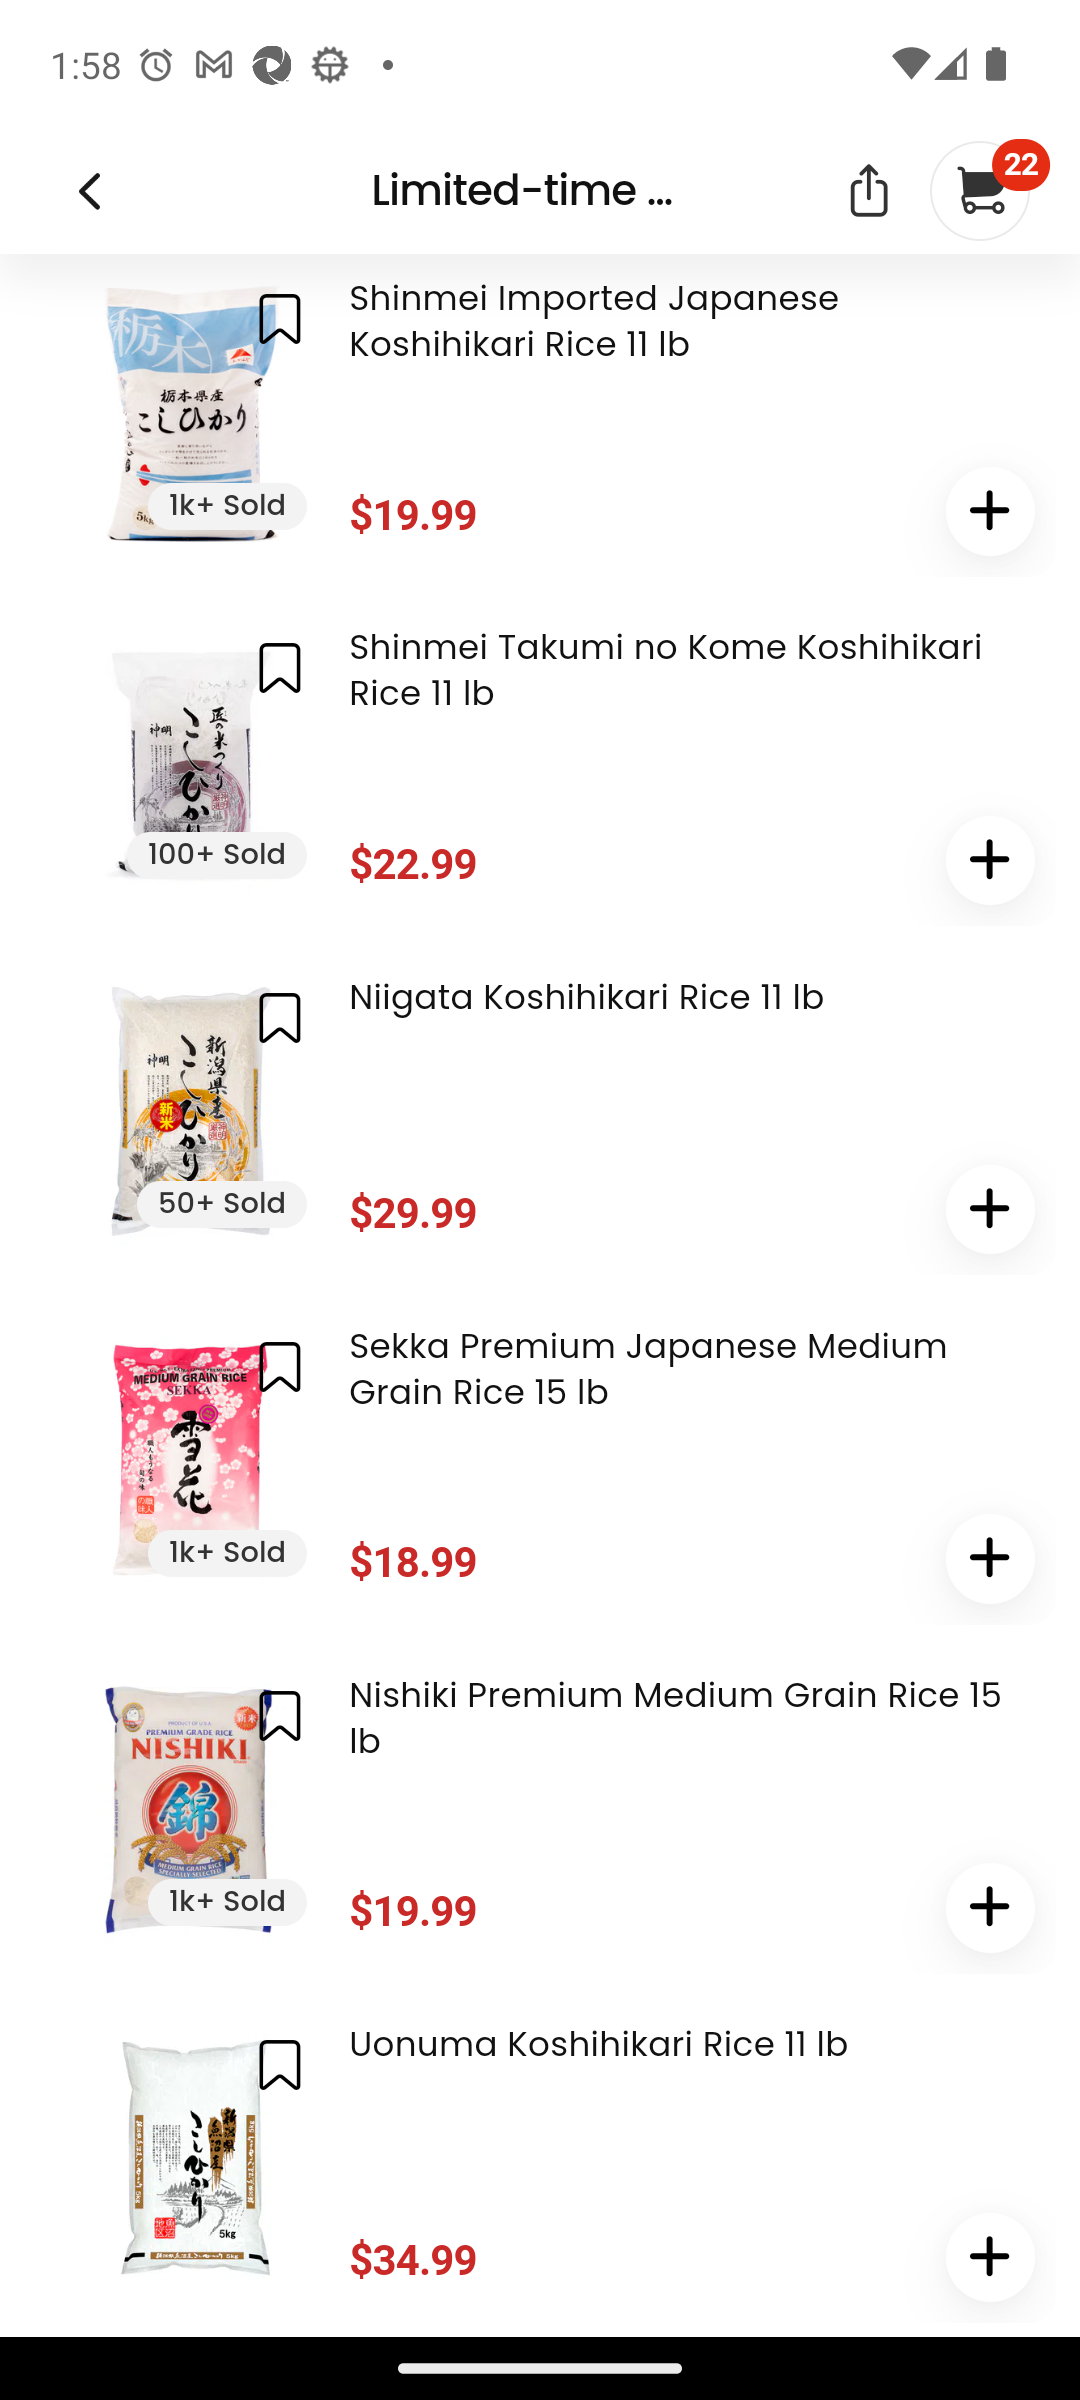  I want to click on , so click(280, 1368).